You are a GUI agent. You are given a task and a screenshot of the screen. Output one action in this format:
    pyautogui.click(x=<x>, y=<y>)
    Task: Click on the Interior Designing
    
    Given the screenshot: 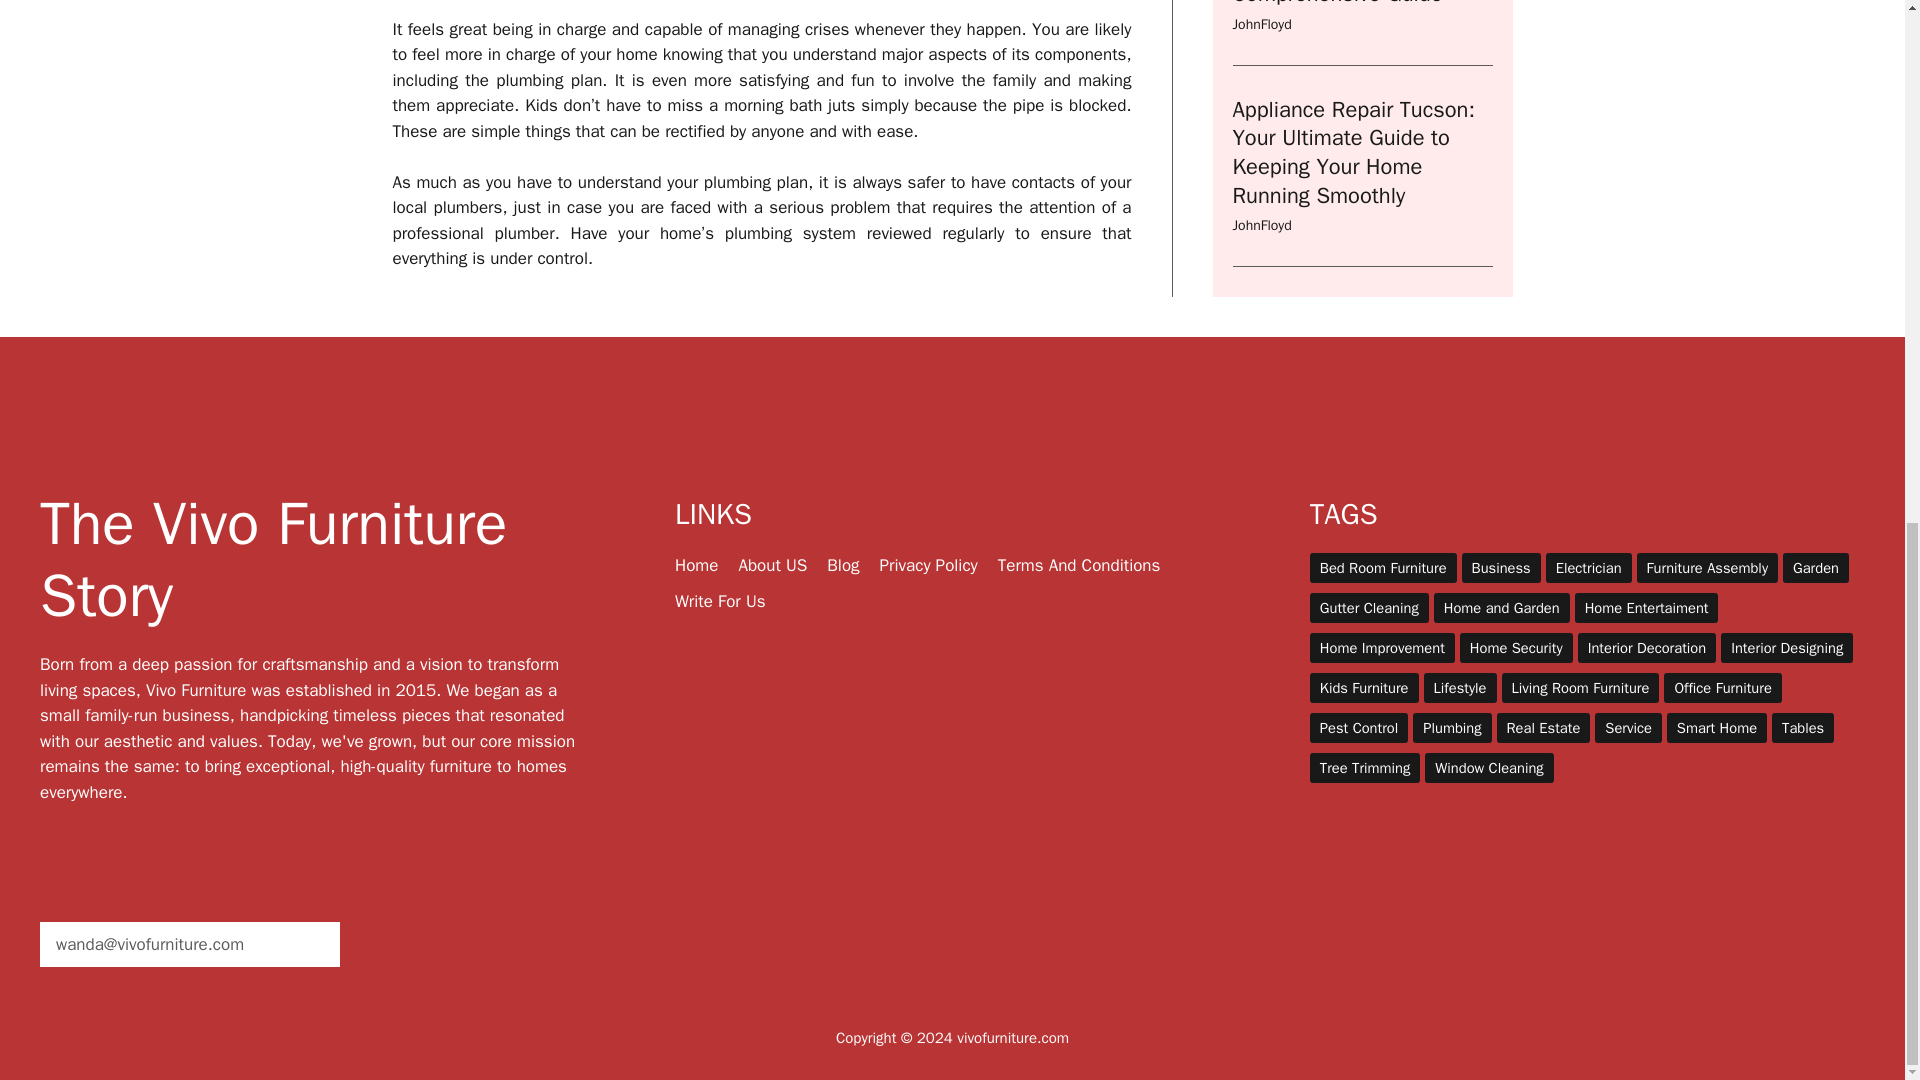 What is the action you would take?
    pyautogui.click(x=1786, y=648)
    